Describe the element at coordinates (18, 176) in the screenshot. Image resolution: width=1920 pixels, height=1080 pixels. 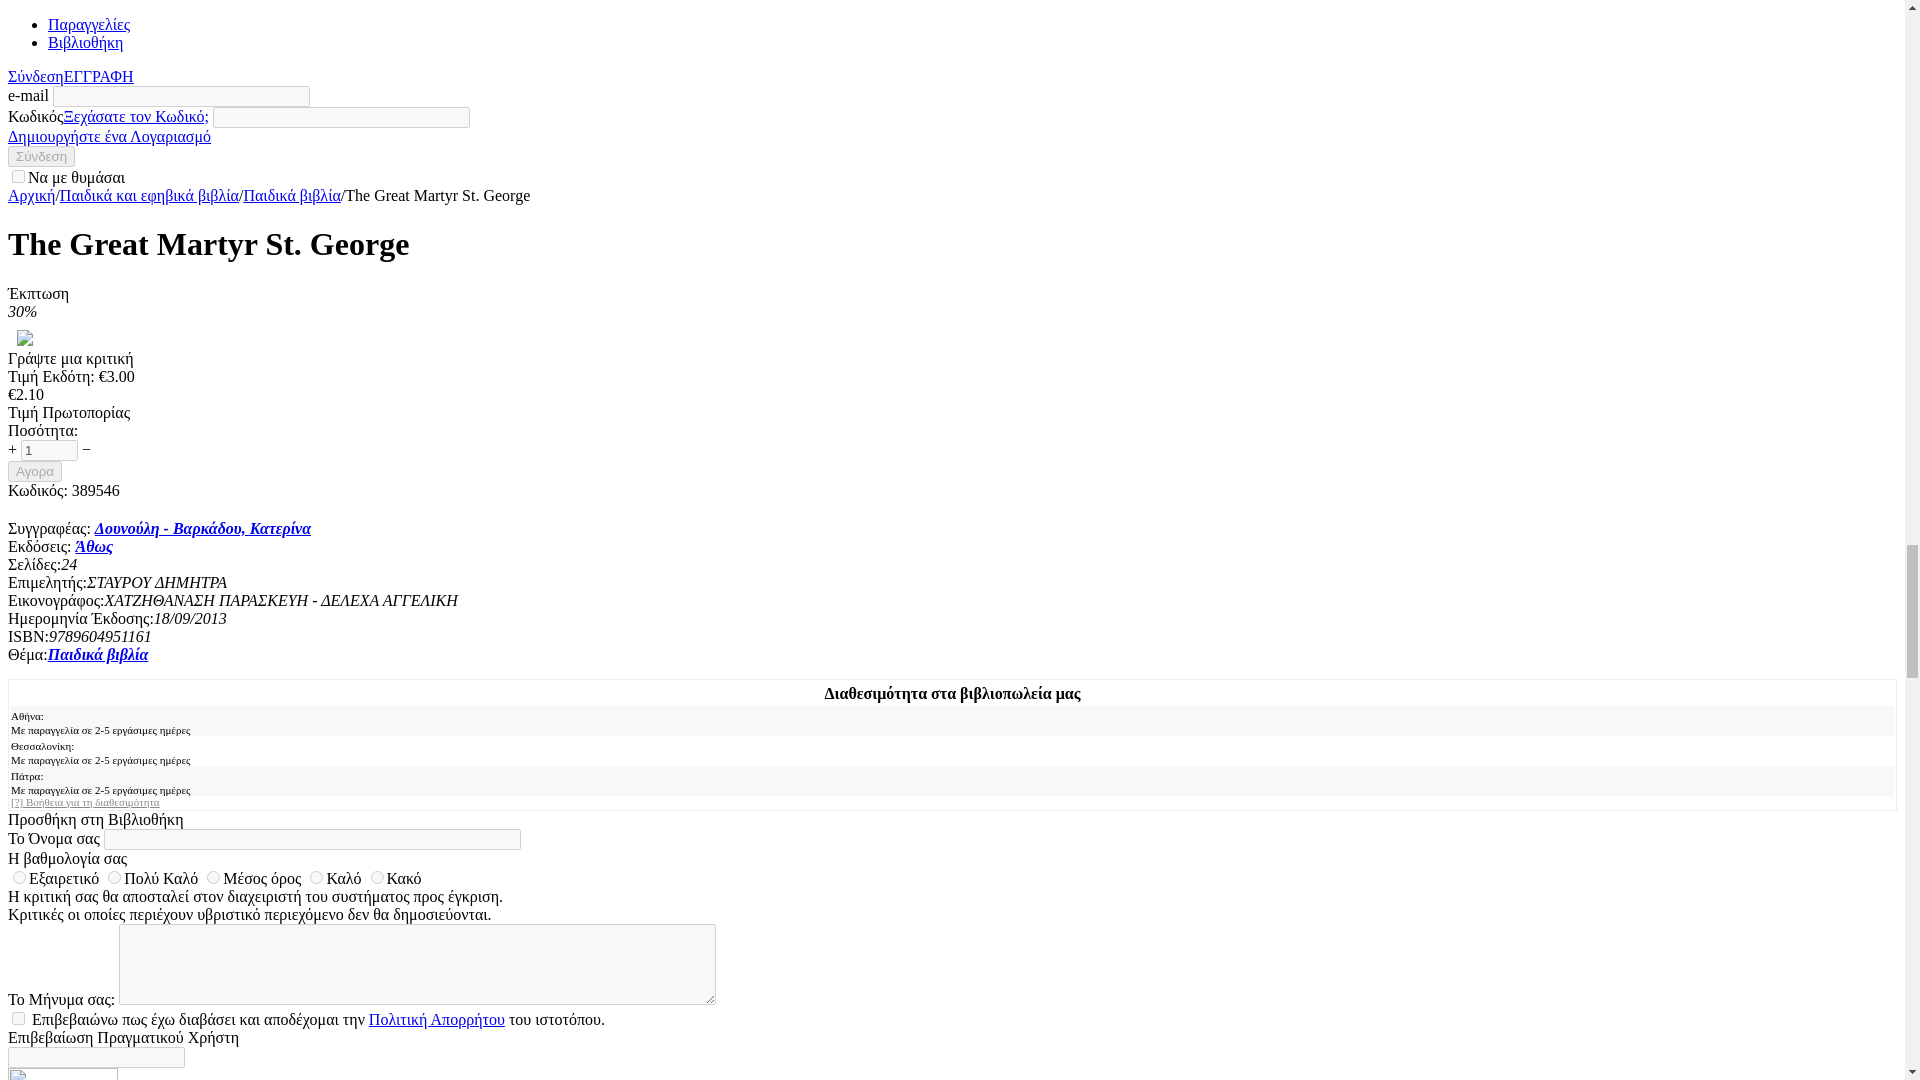
I see `Y` at that location.